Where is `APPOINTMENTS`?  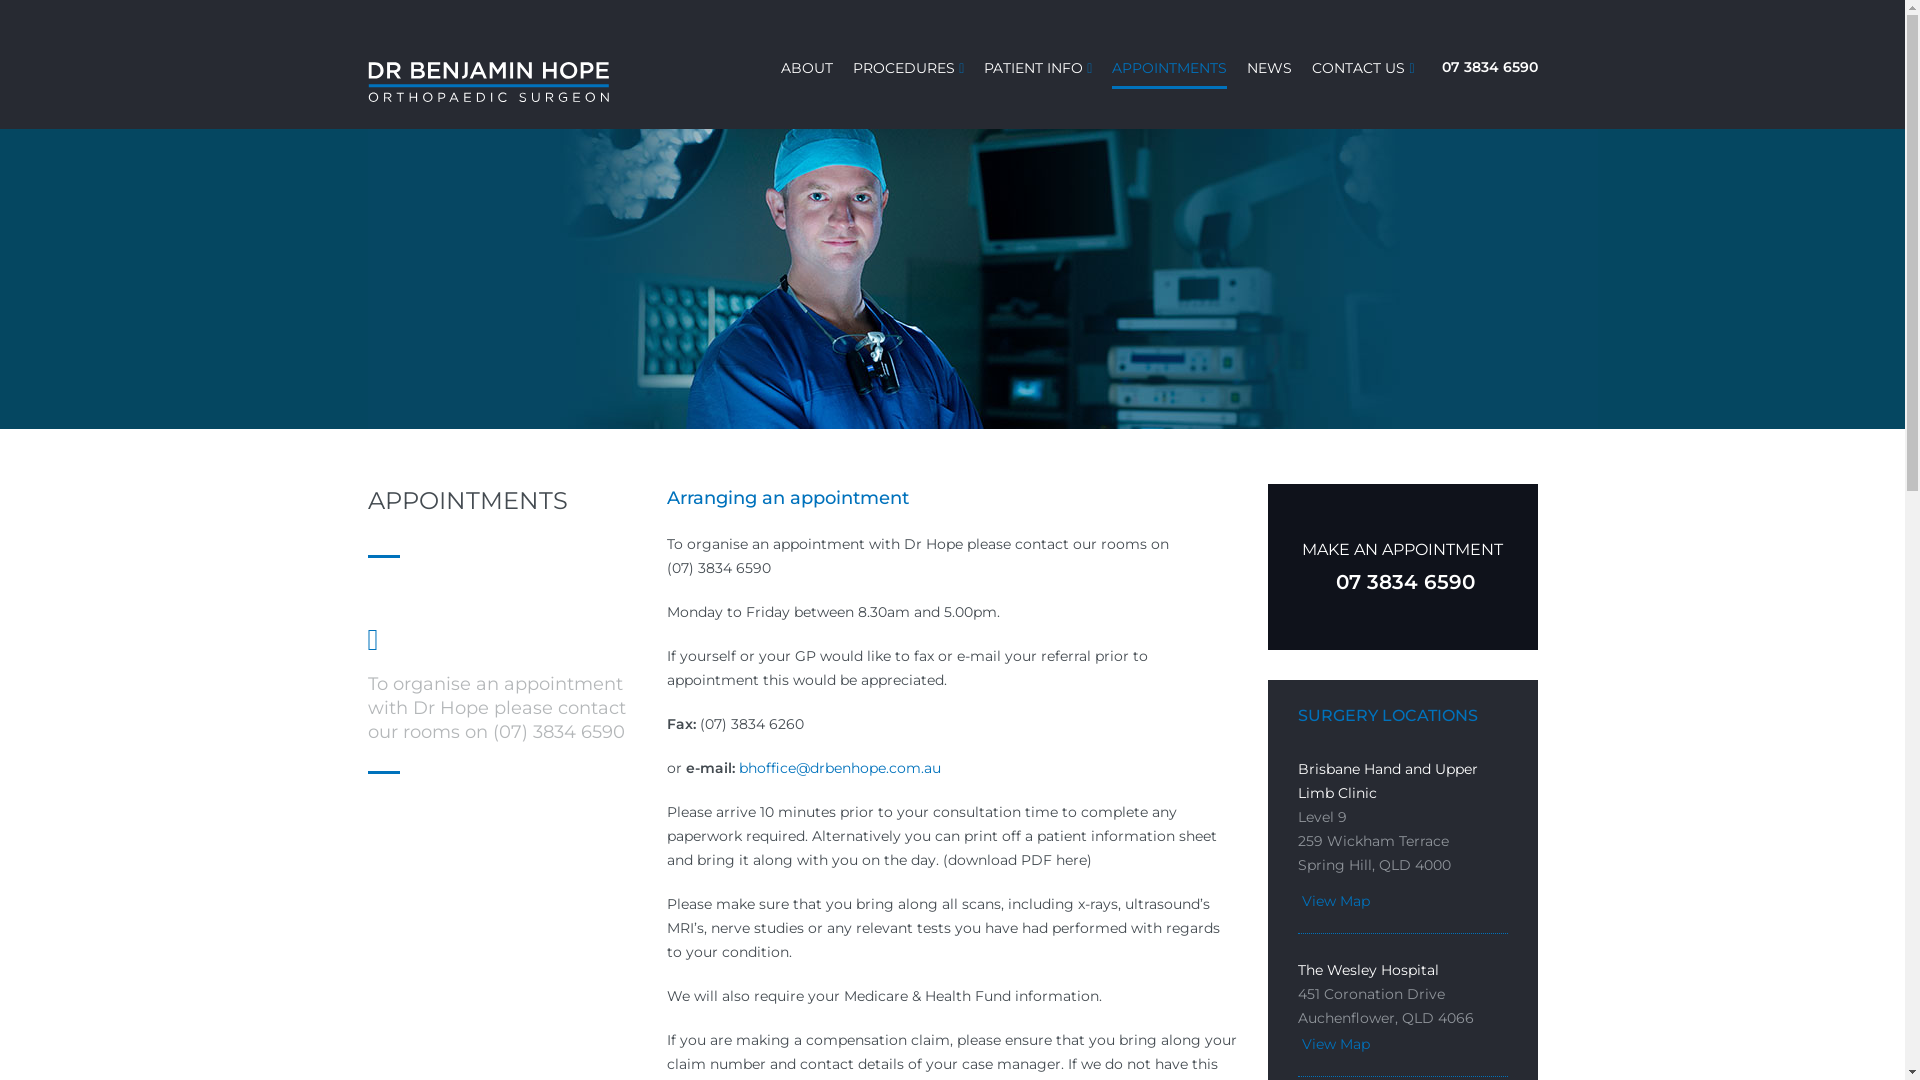
APPOINTMENTS is located at coordinates (1170, 68).